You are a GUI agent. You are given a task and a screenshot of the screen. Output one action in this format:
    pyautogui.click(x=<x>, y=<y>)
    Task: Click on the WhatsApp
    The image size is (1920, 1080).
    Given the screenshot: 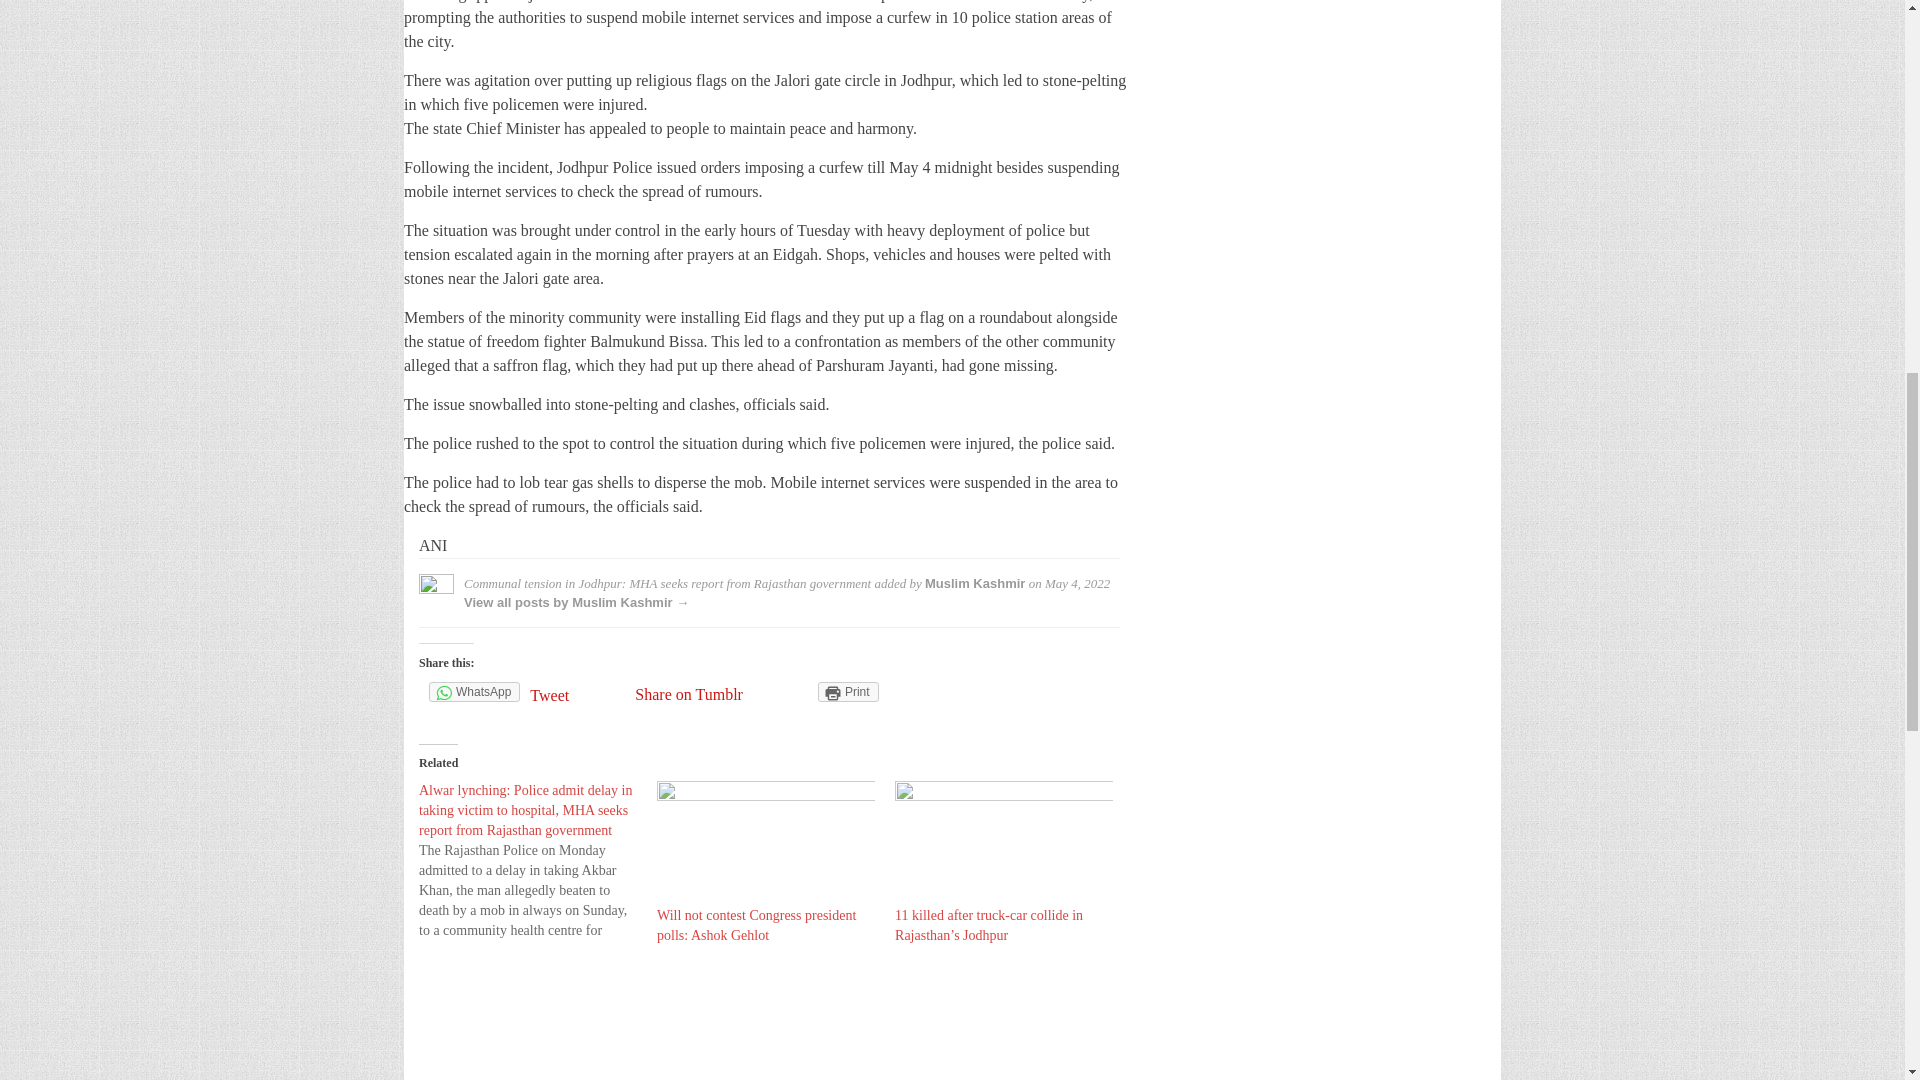 What is the action you would take?
    pyautogui.click(x=474, y=692)
    